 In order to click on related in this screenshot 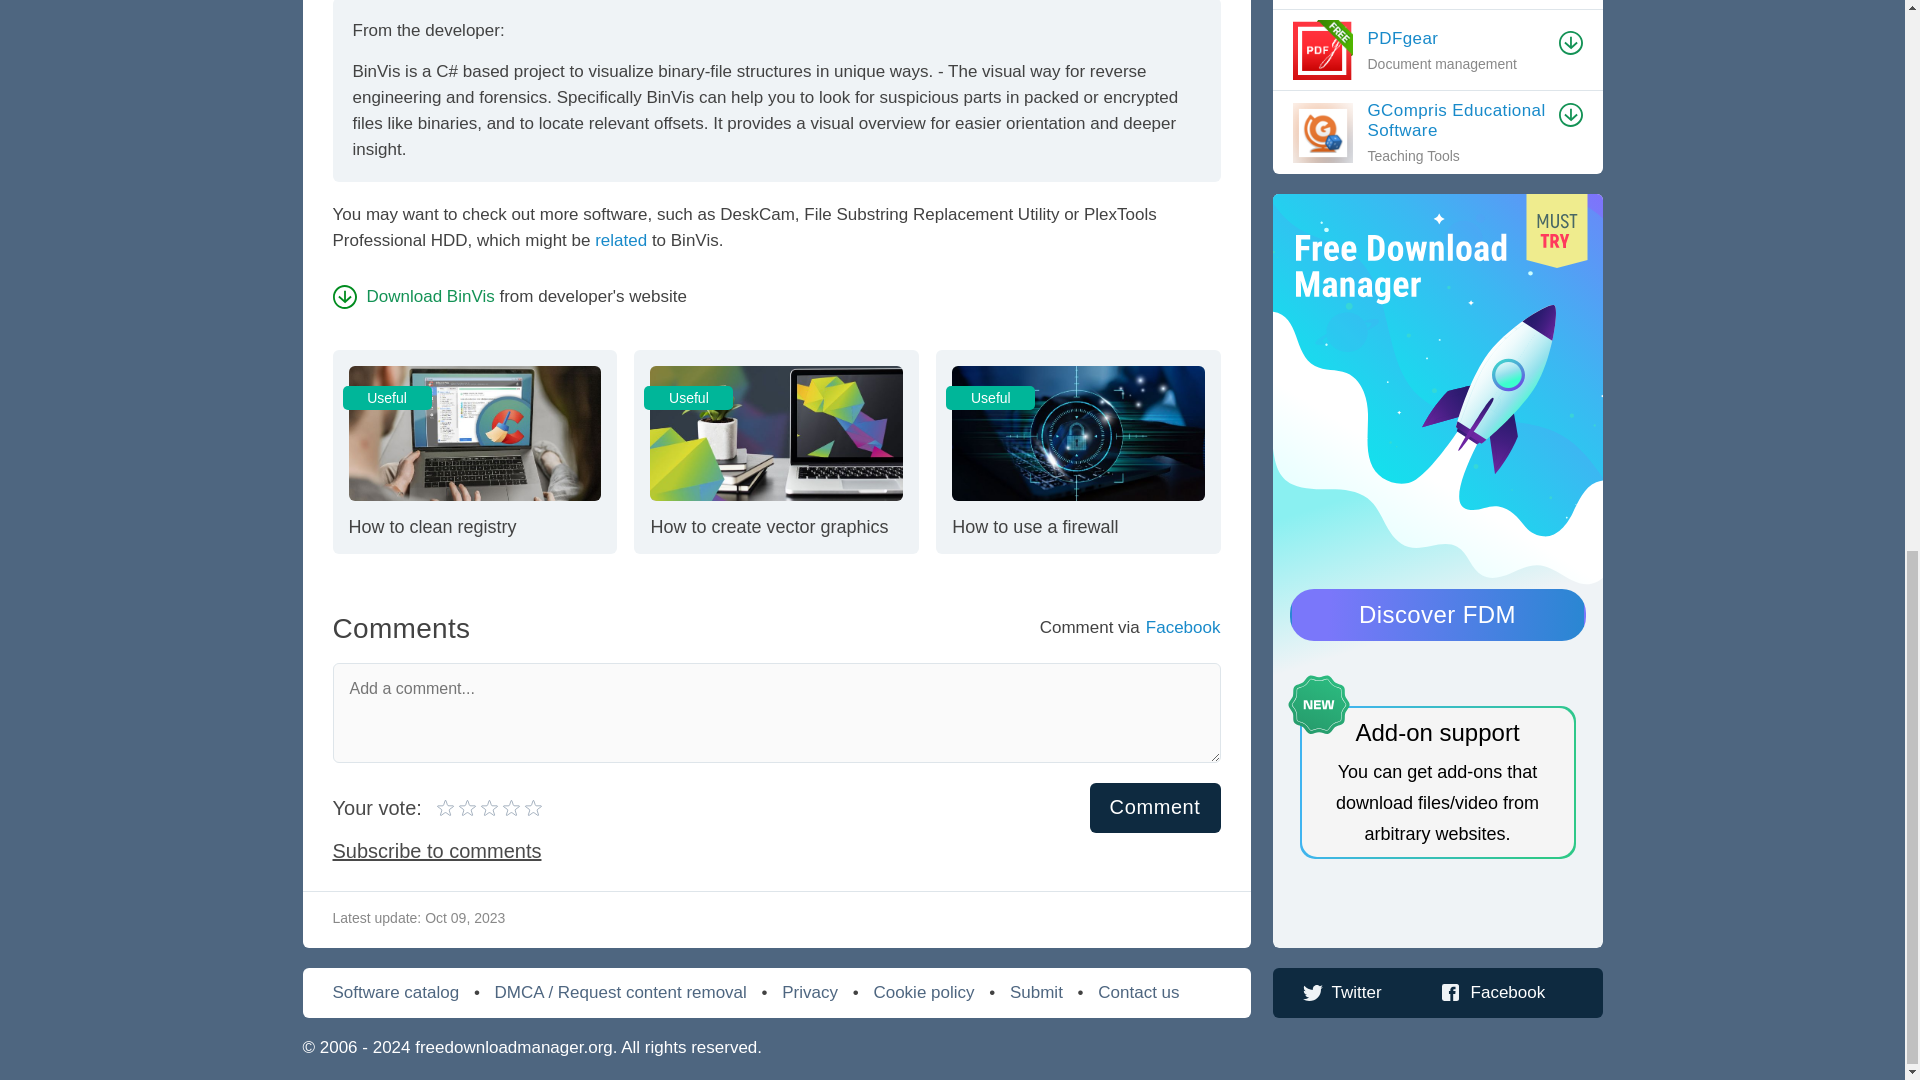, I will do `click(412, 296)`.